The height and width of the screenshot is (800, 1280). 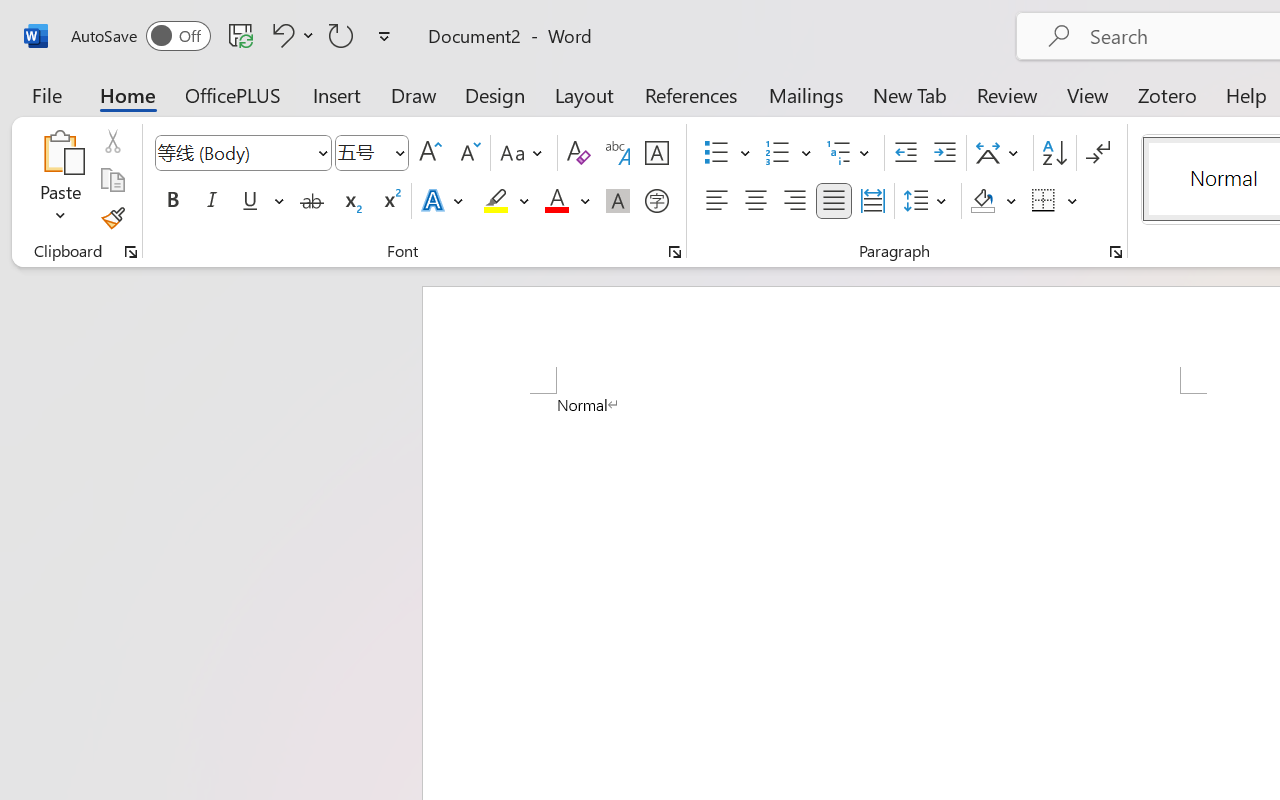 I want to click on Underline, so click(x=250, y=201).